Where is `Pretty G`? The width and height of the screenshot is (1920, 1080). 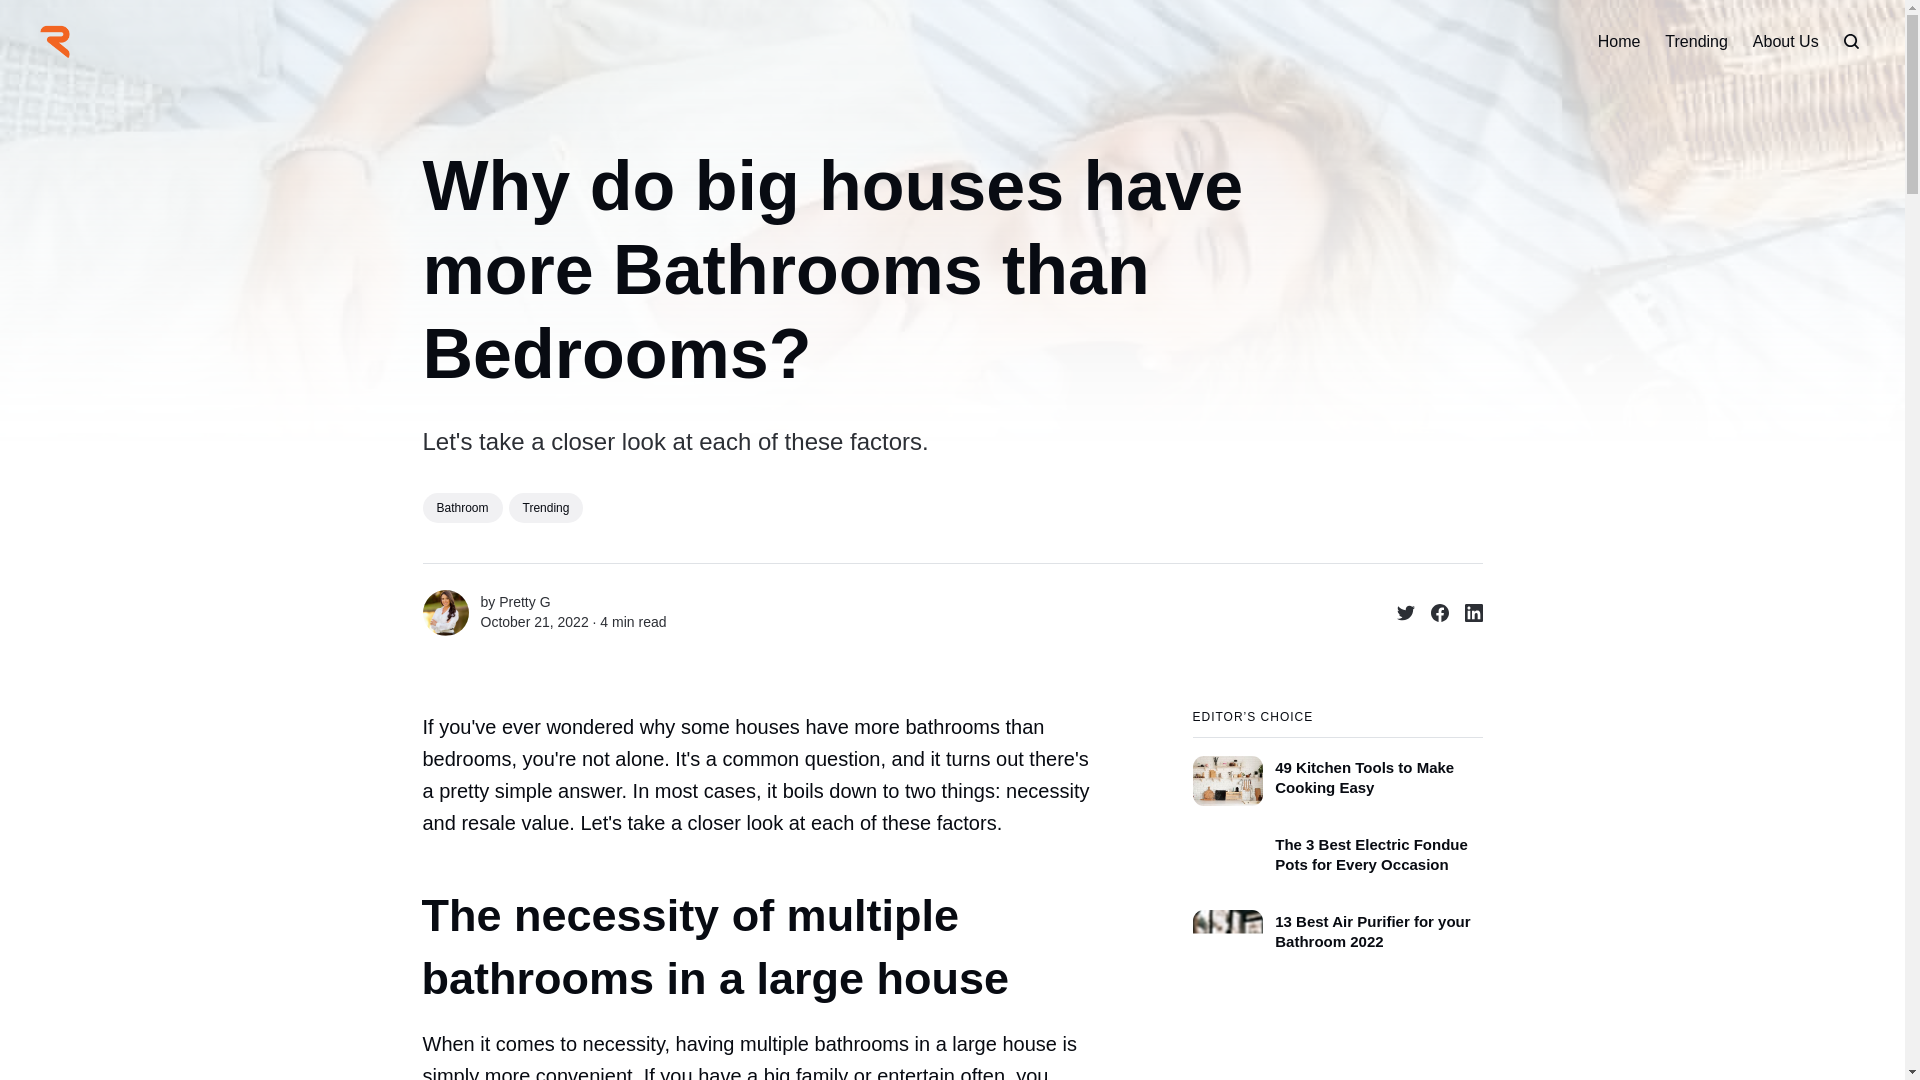
Pretty G is located at coordinates (524, 602).